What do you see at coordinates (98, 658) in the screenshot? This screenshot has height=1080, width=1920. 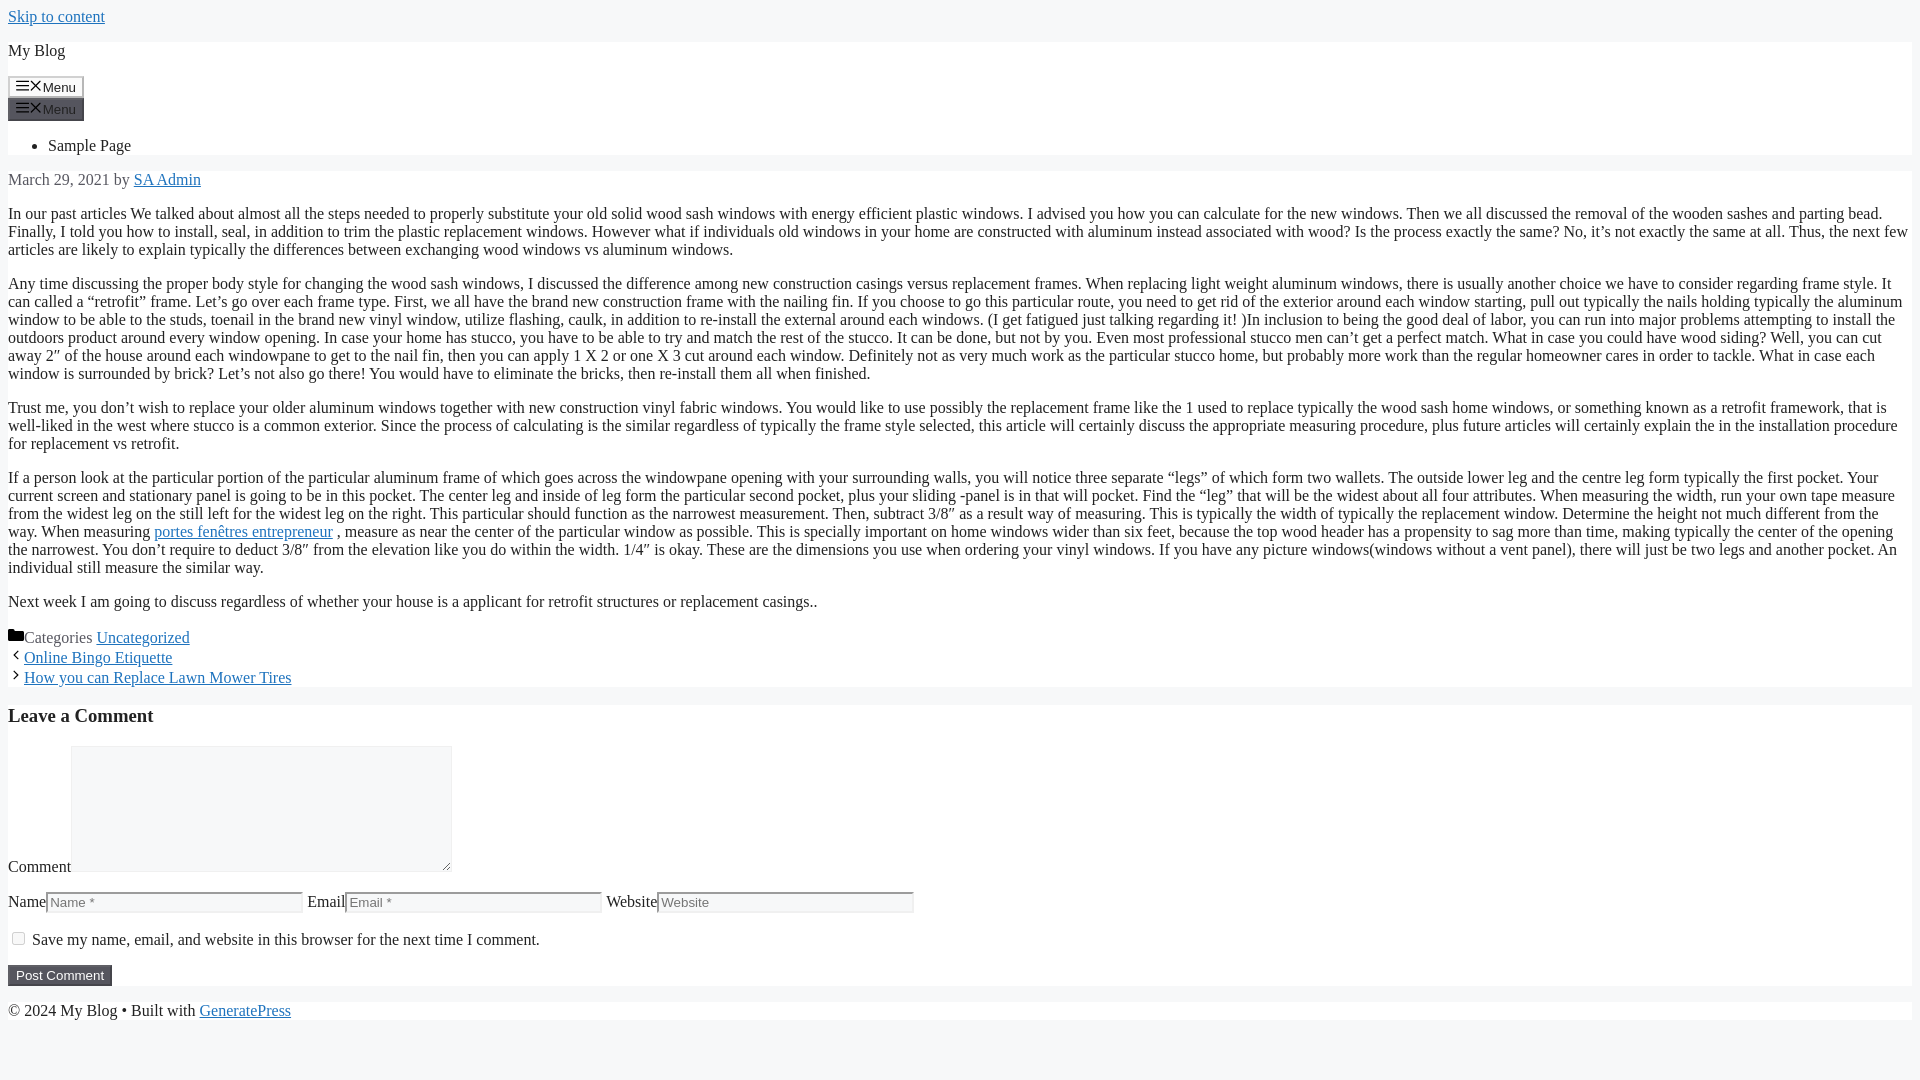 I see `Online Bingo Etiquette` at bounding box center [98, 658].